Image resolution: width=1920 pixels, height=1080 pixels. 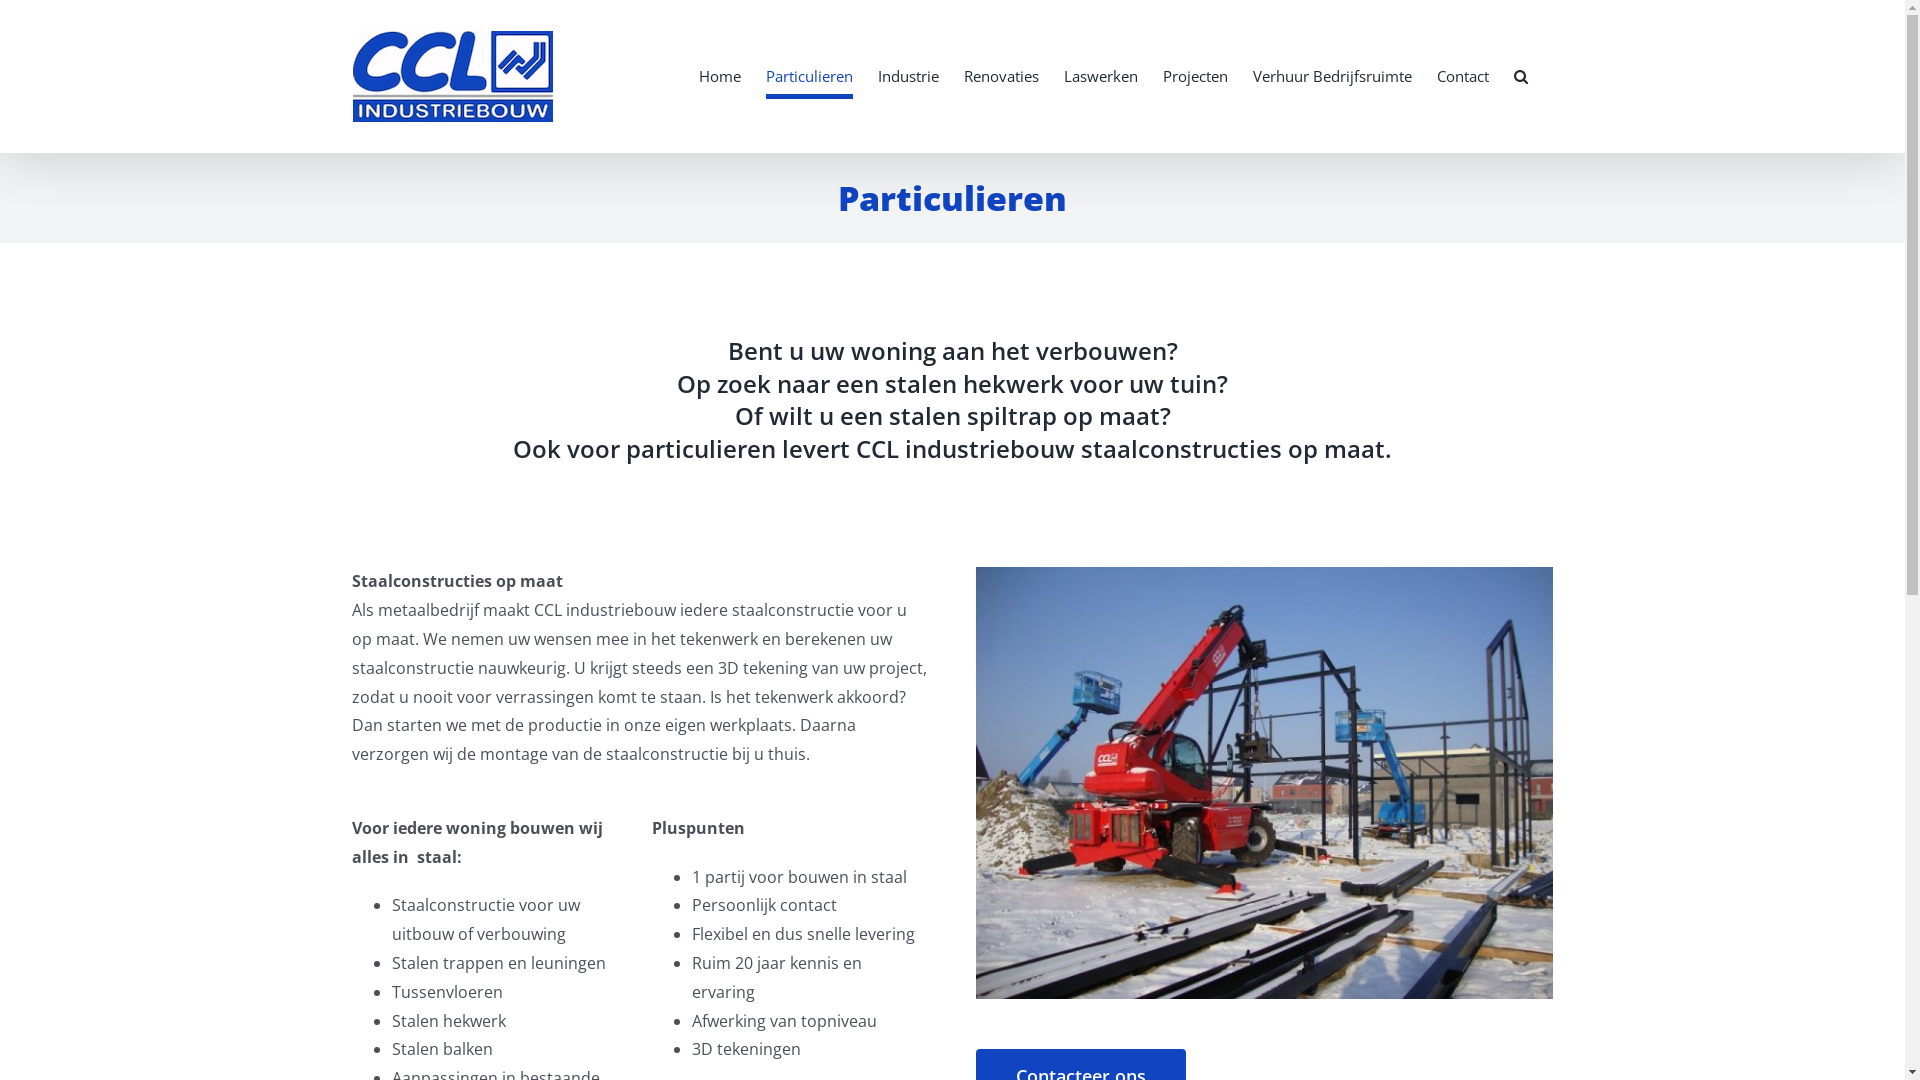 What do you see at coordinates (719, 76) in the screenshot?
I see `Home` at bounding box center [719, 76].